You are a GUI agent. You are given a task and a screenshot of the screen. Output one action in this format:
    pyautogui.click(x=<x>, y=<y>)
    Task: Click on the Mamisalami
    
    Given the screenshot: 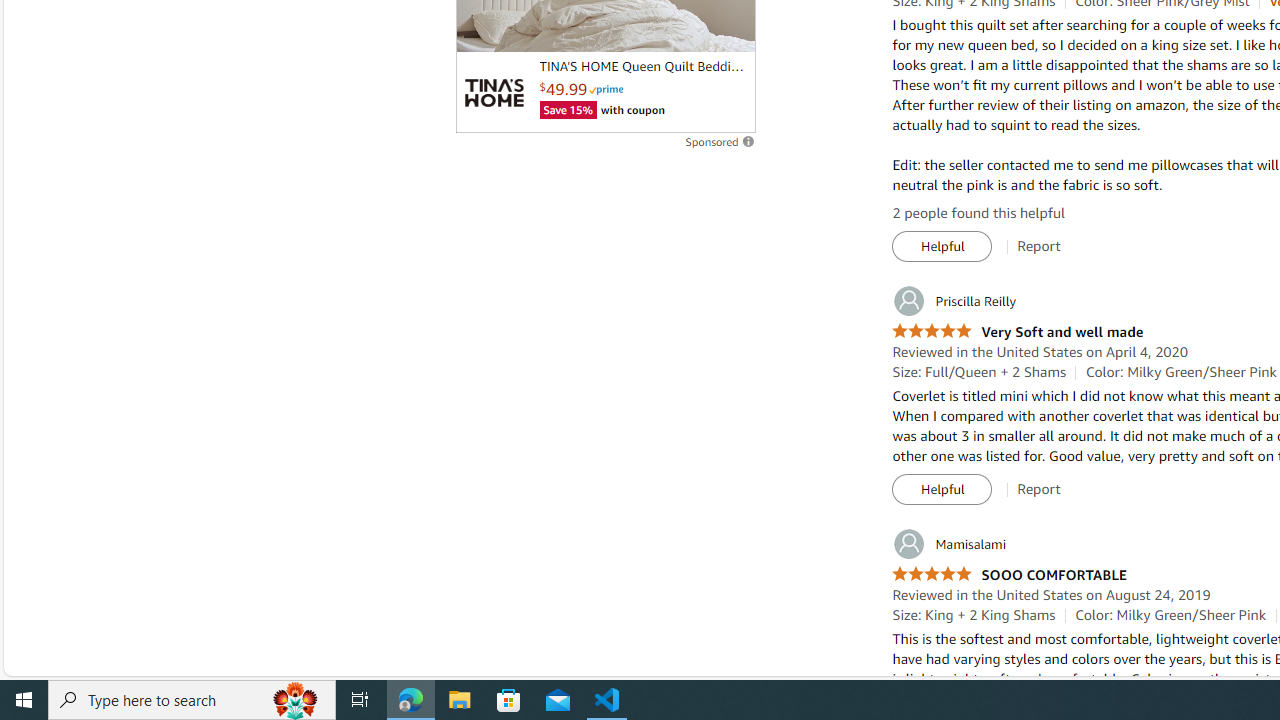 What is the action you would take?
    pyautogui.click(x=950, y=544)
    